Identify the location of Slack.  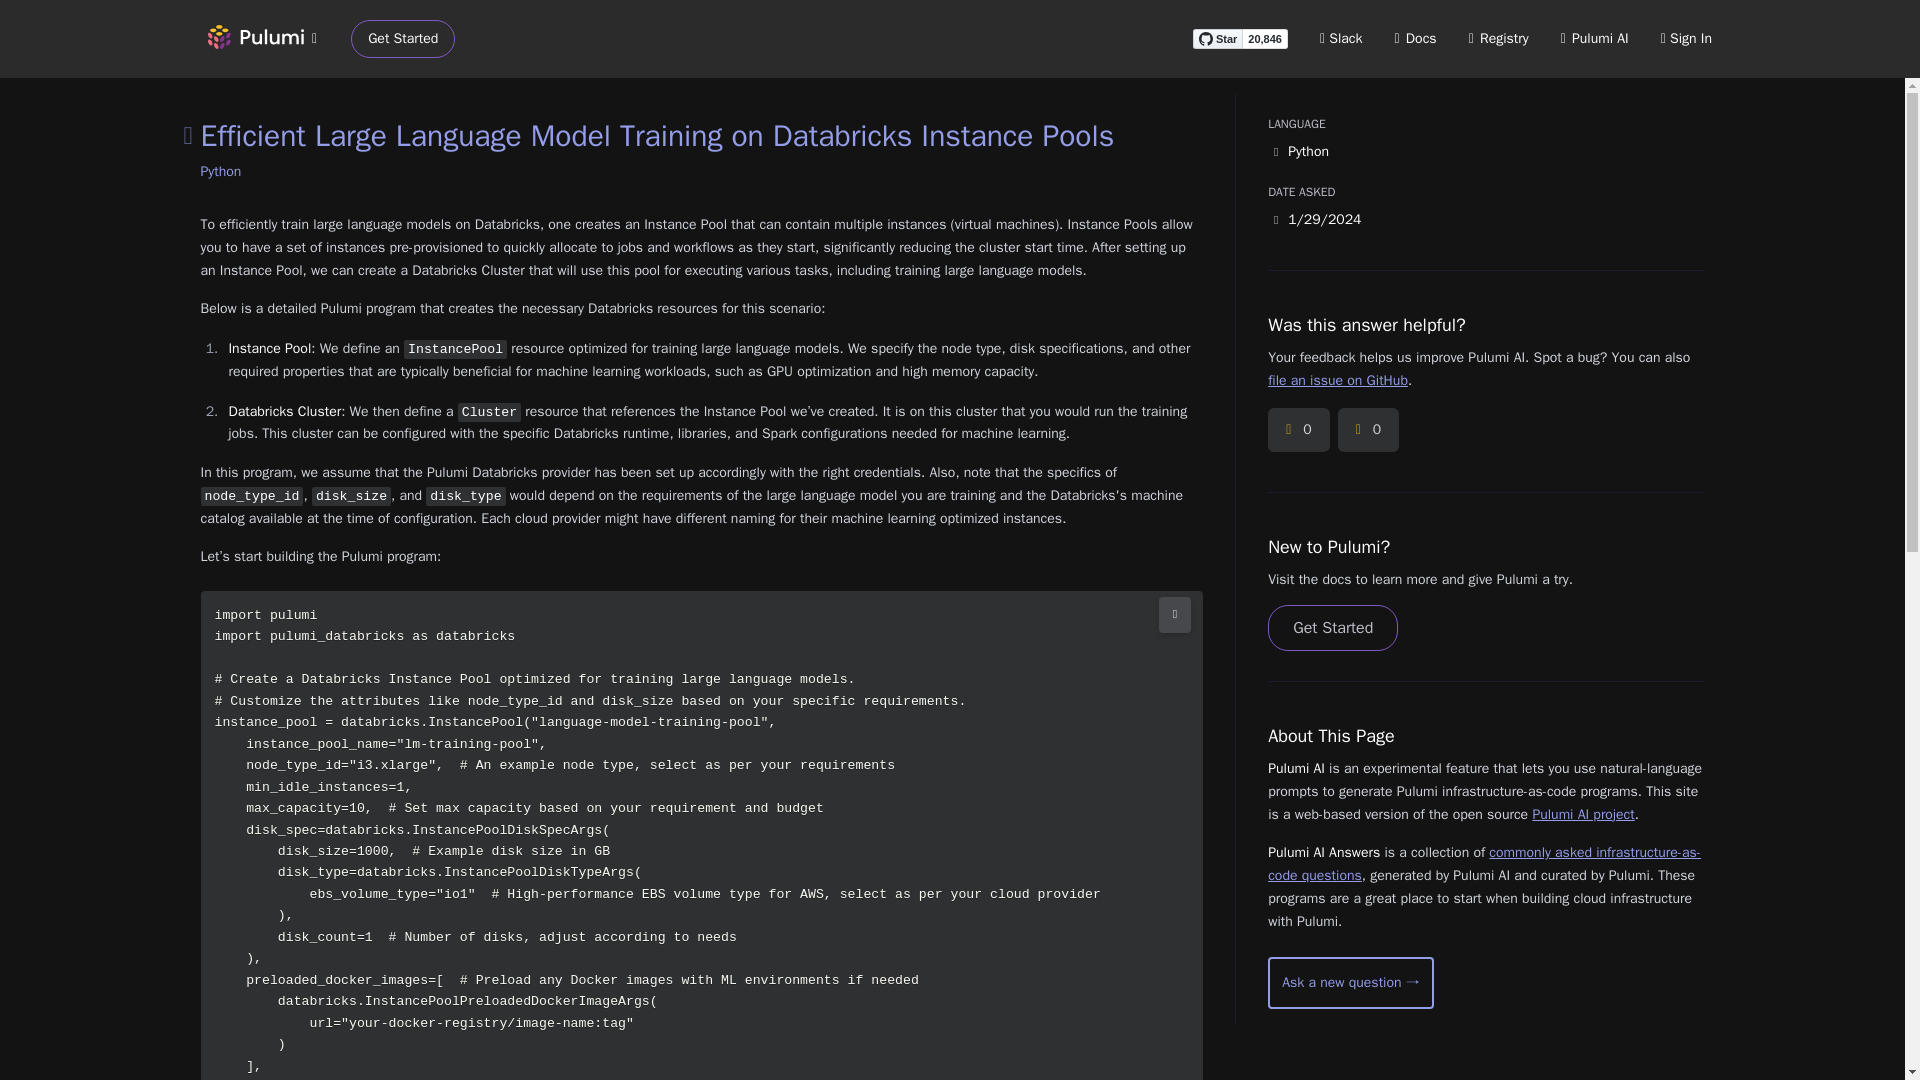
(1342, 38).